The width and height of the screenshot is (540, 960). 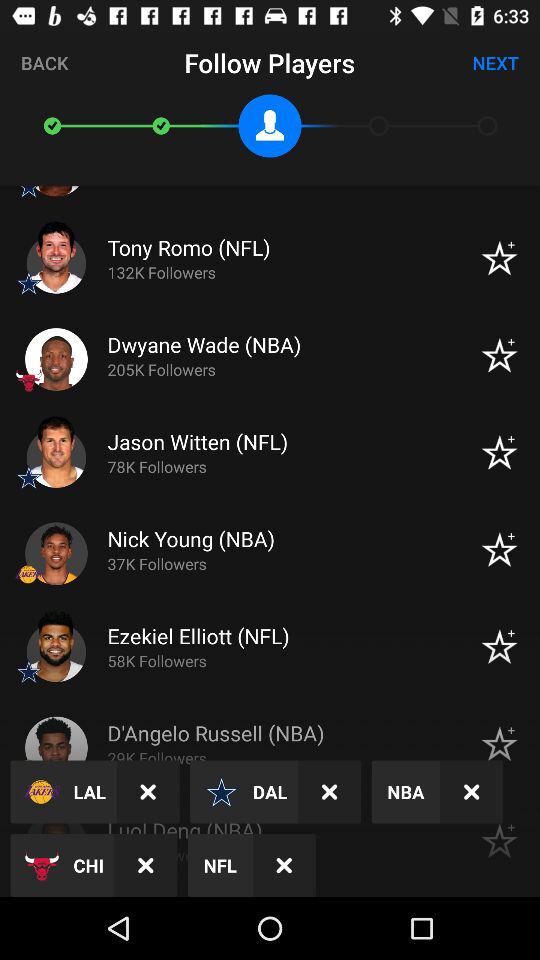 What do you see at coordinates (330, 792) in the screenshot?
I see `press icon to the left of the nba icon` at bounding box center [330, 792].